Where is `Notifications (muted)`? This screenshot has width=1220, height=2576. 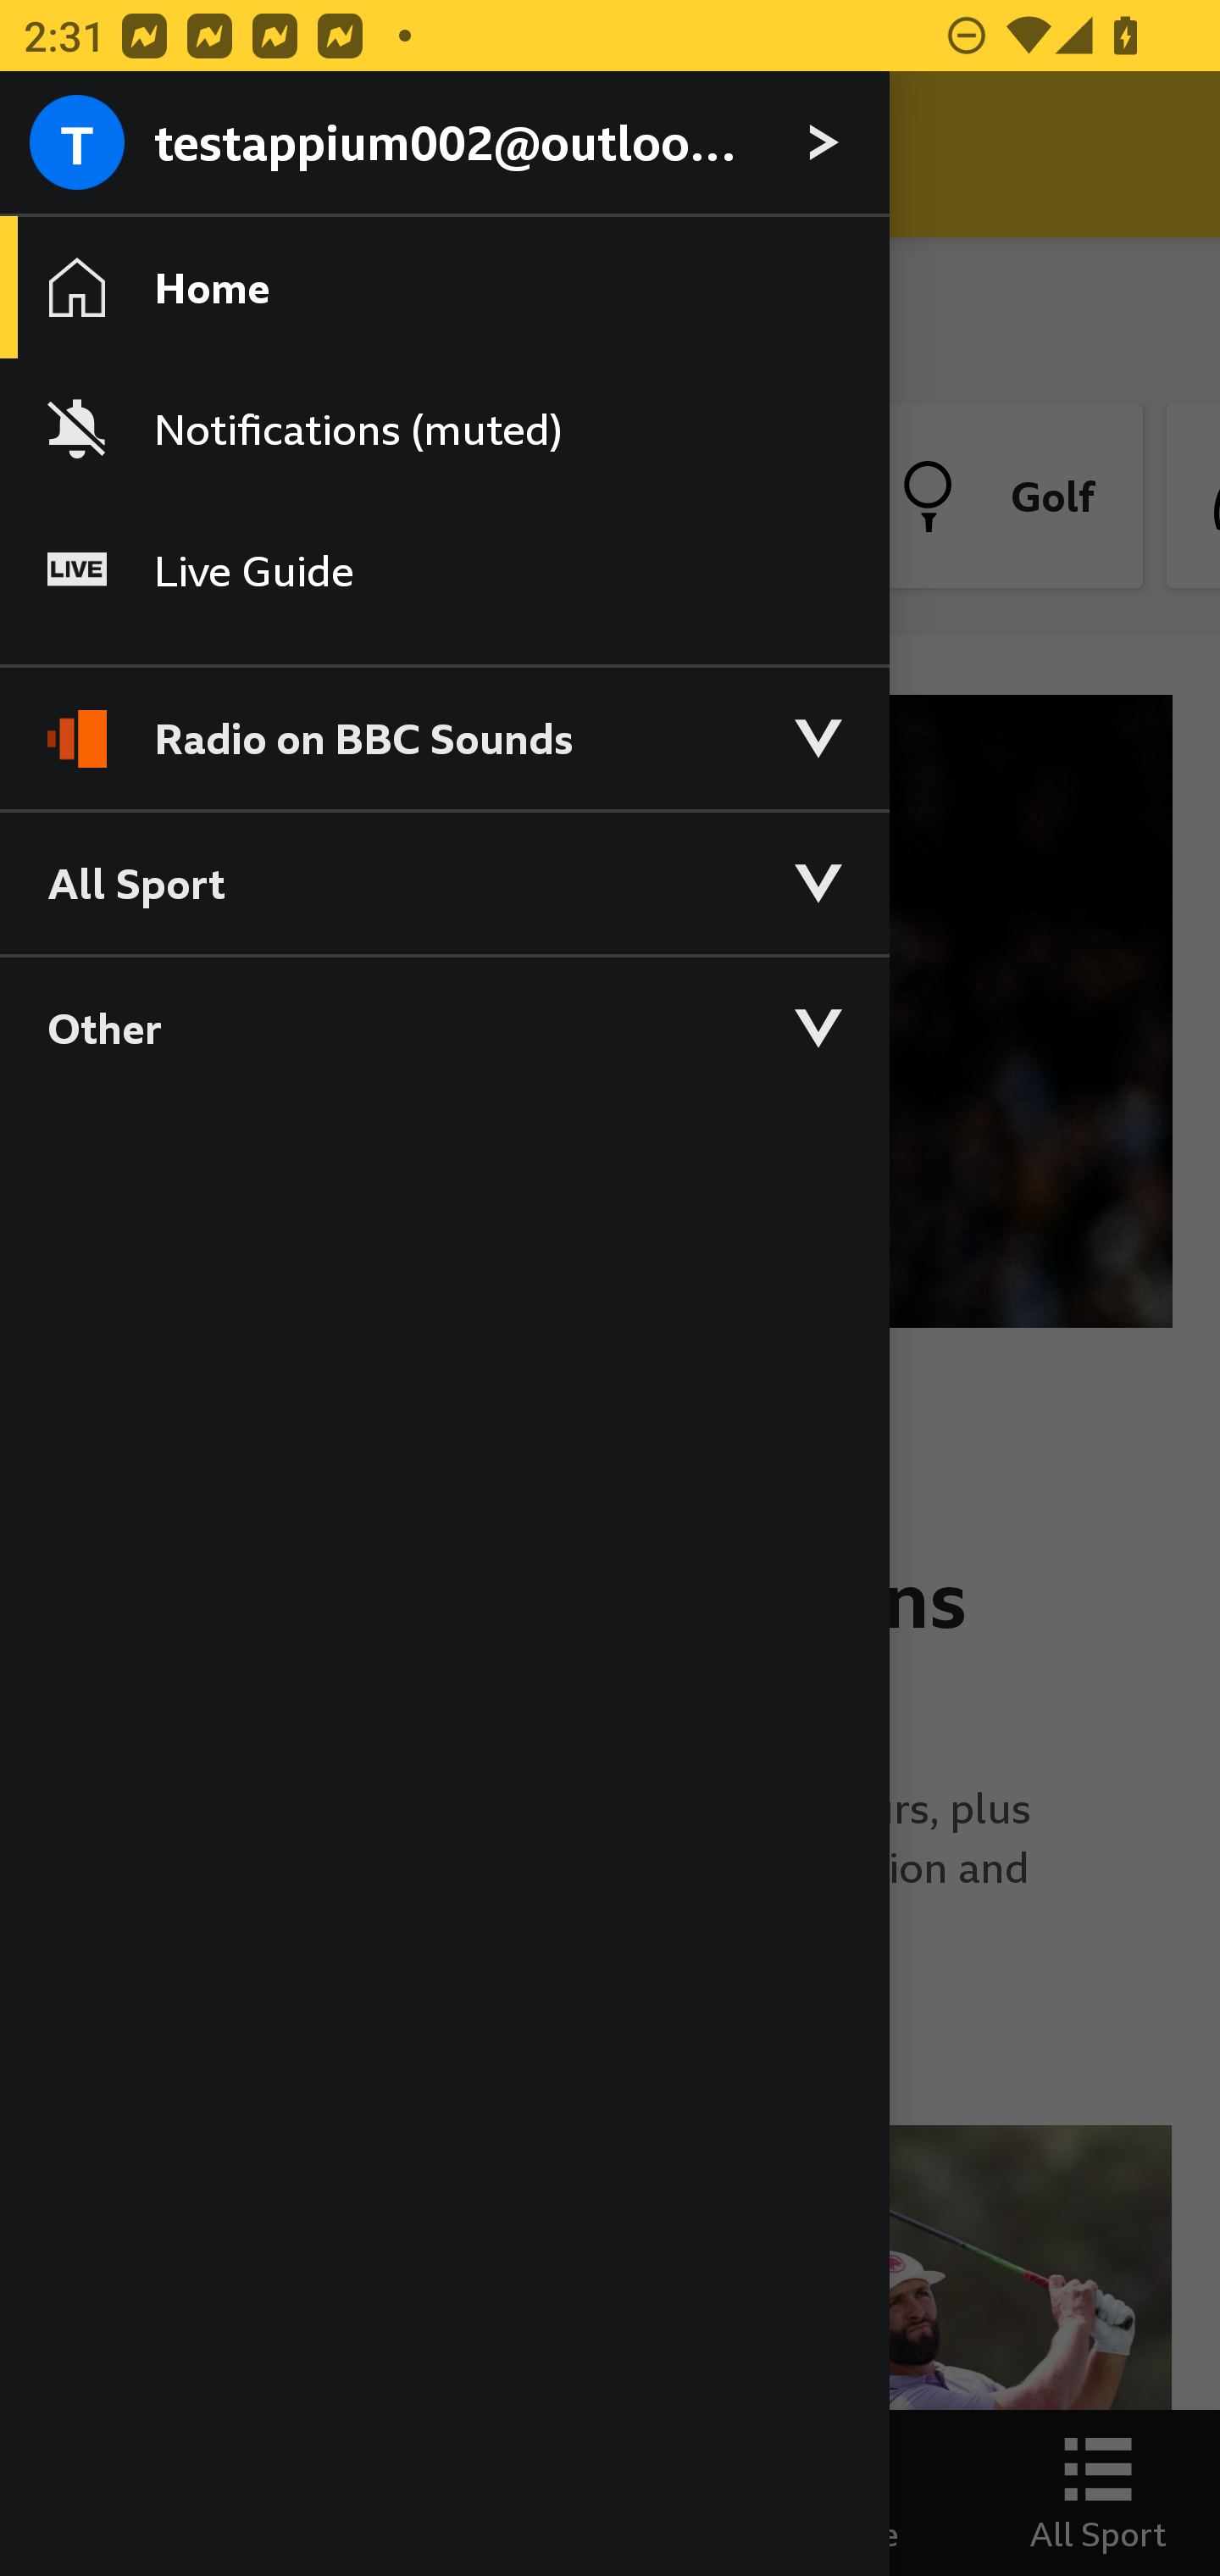 Notifications (muted) is located at coordinates (444, 429).